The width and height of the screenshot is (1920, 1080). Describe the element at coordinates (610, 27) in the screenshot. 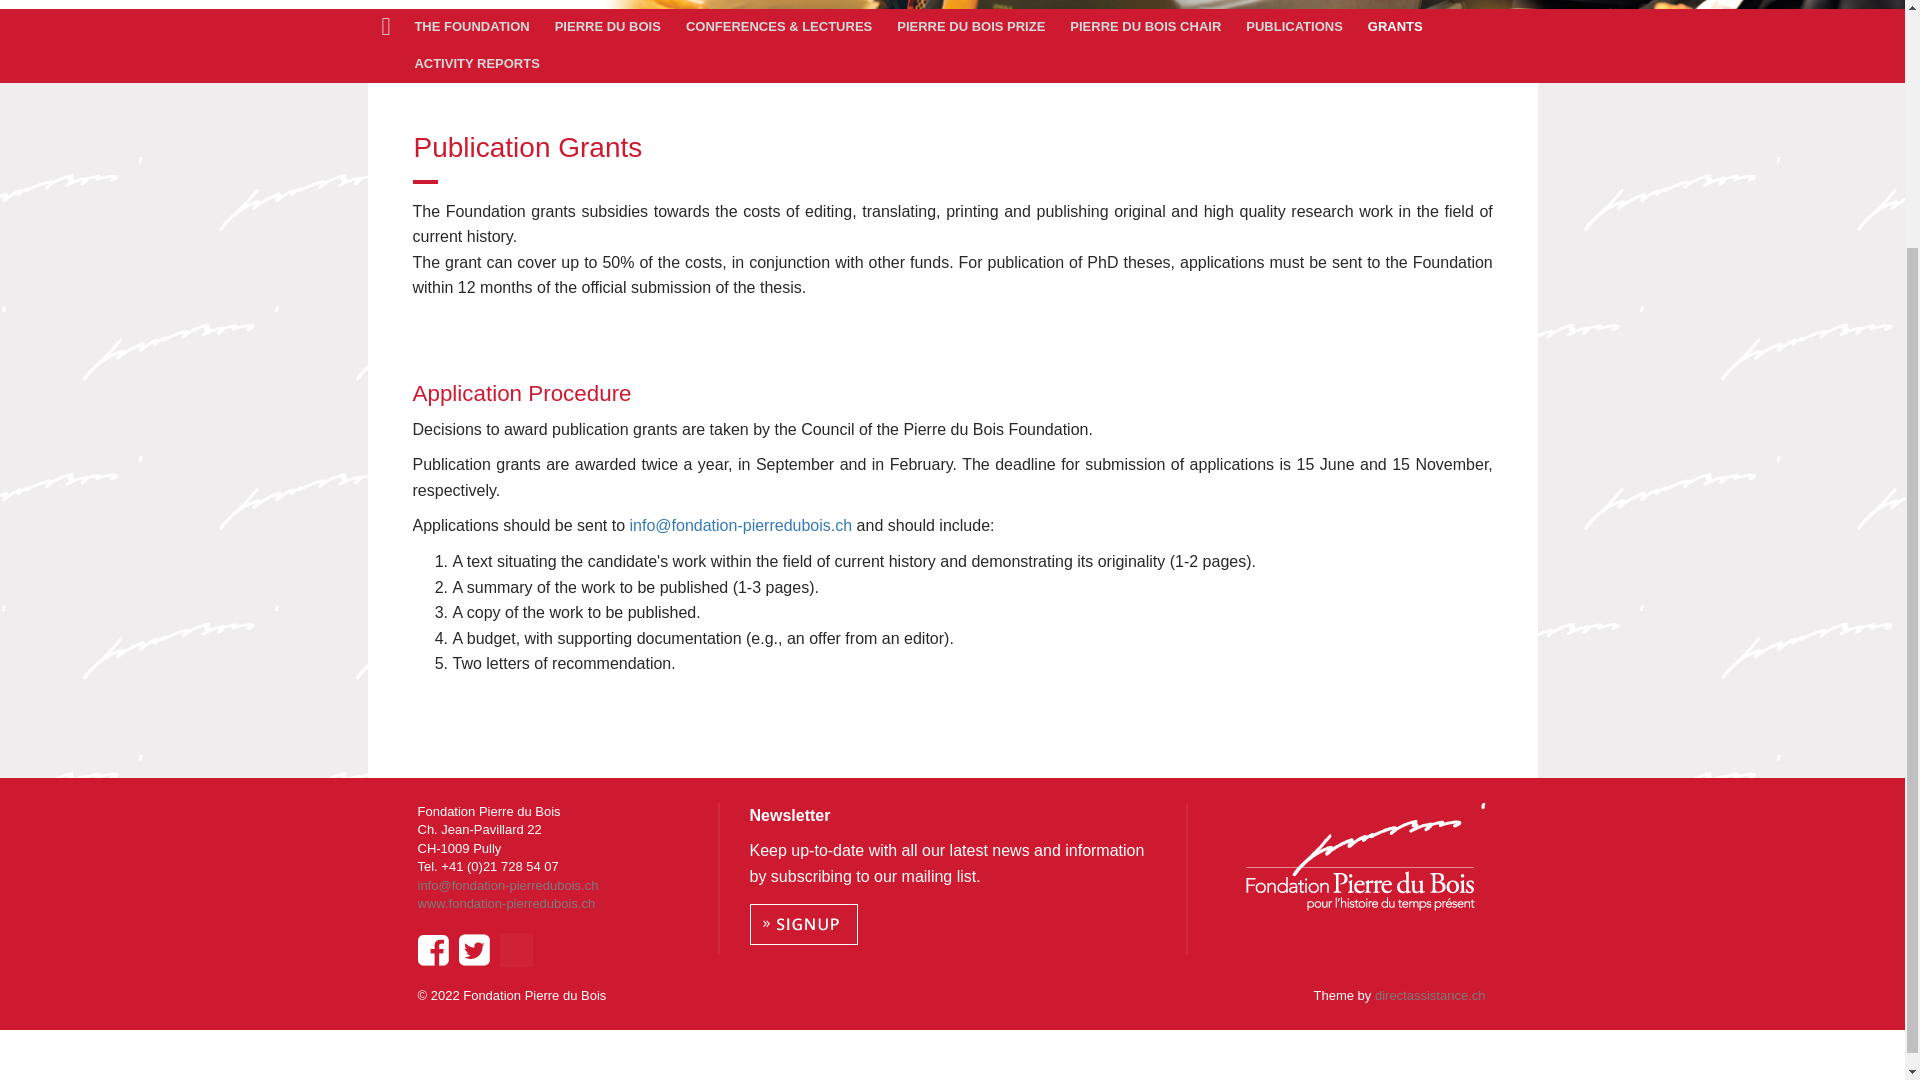

I see `PIERRE DU BOIS` at that location.